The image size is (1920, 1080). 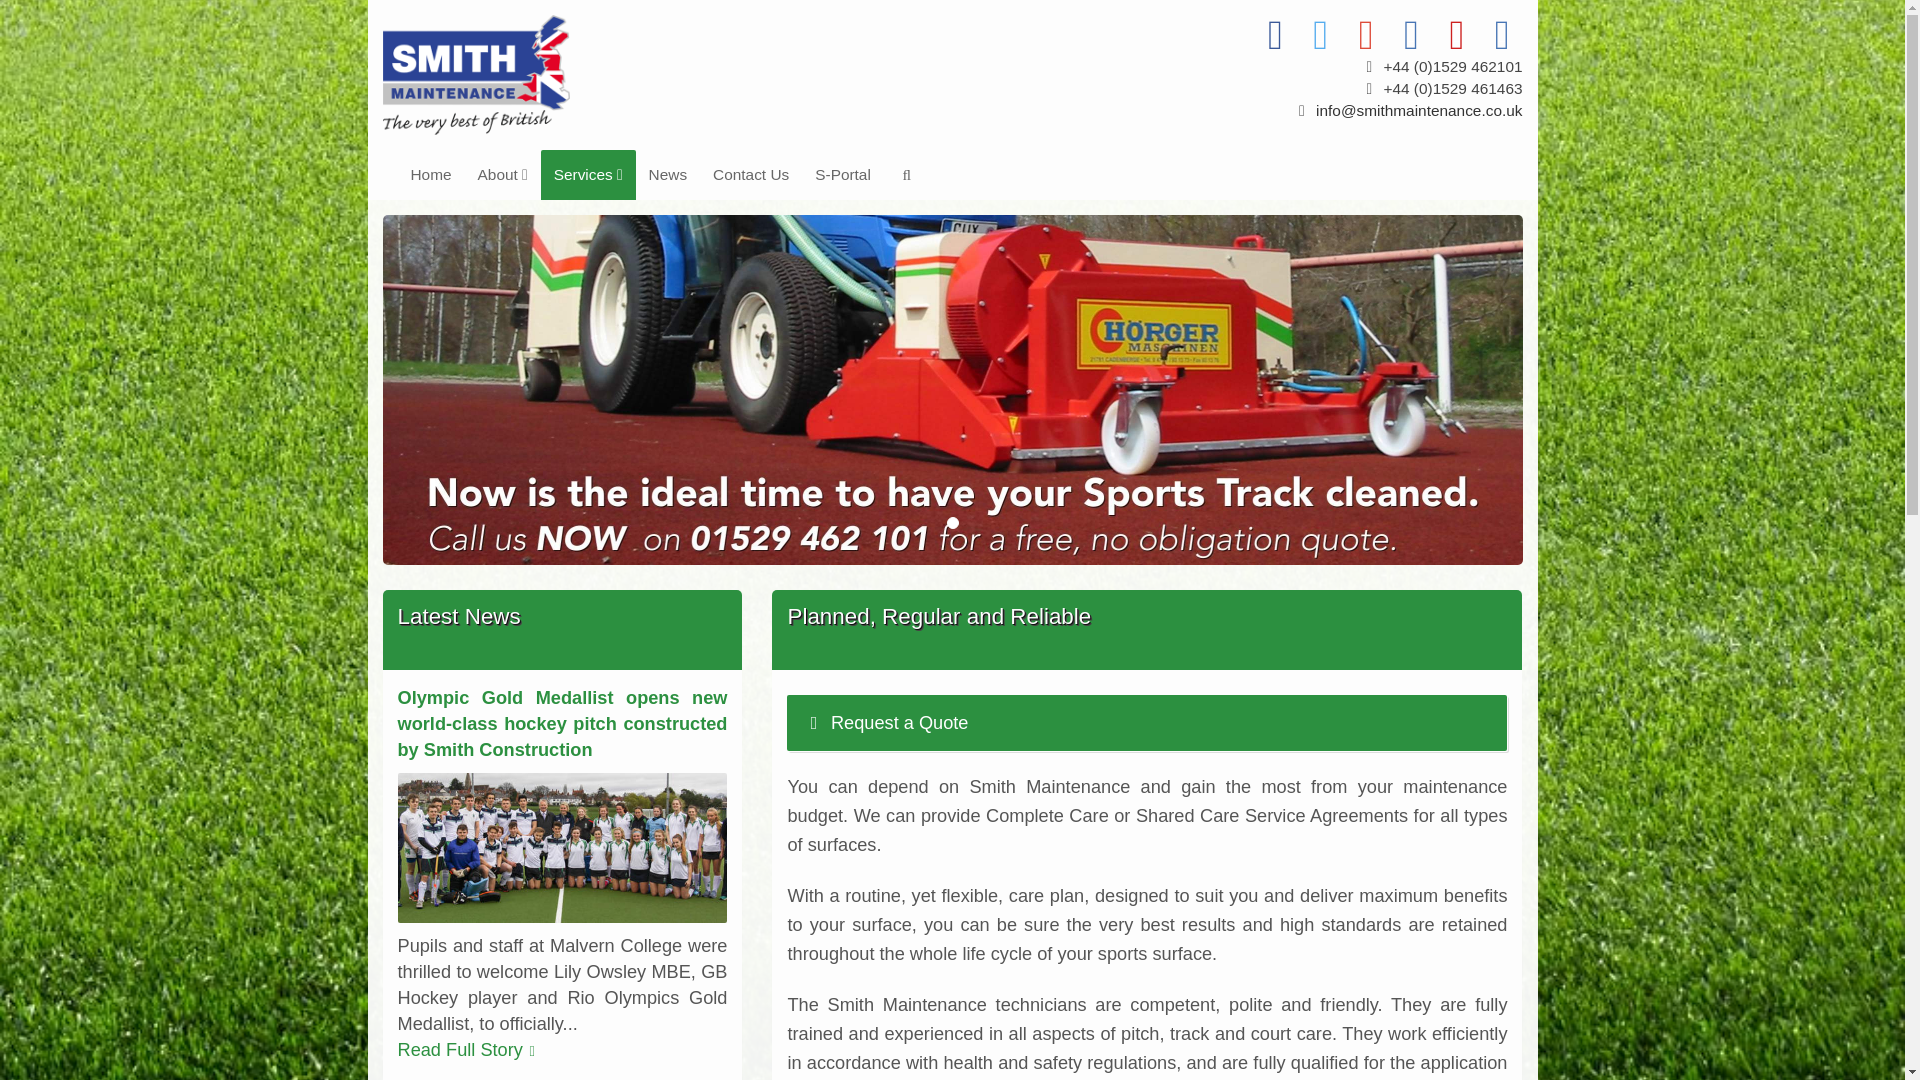 What do you see at coordinates (1458, 34) in the screenshot?
I see `We are on YouTube` at bounding box center [1458, 34].